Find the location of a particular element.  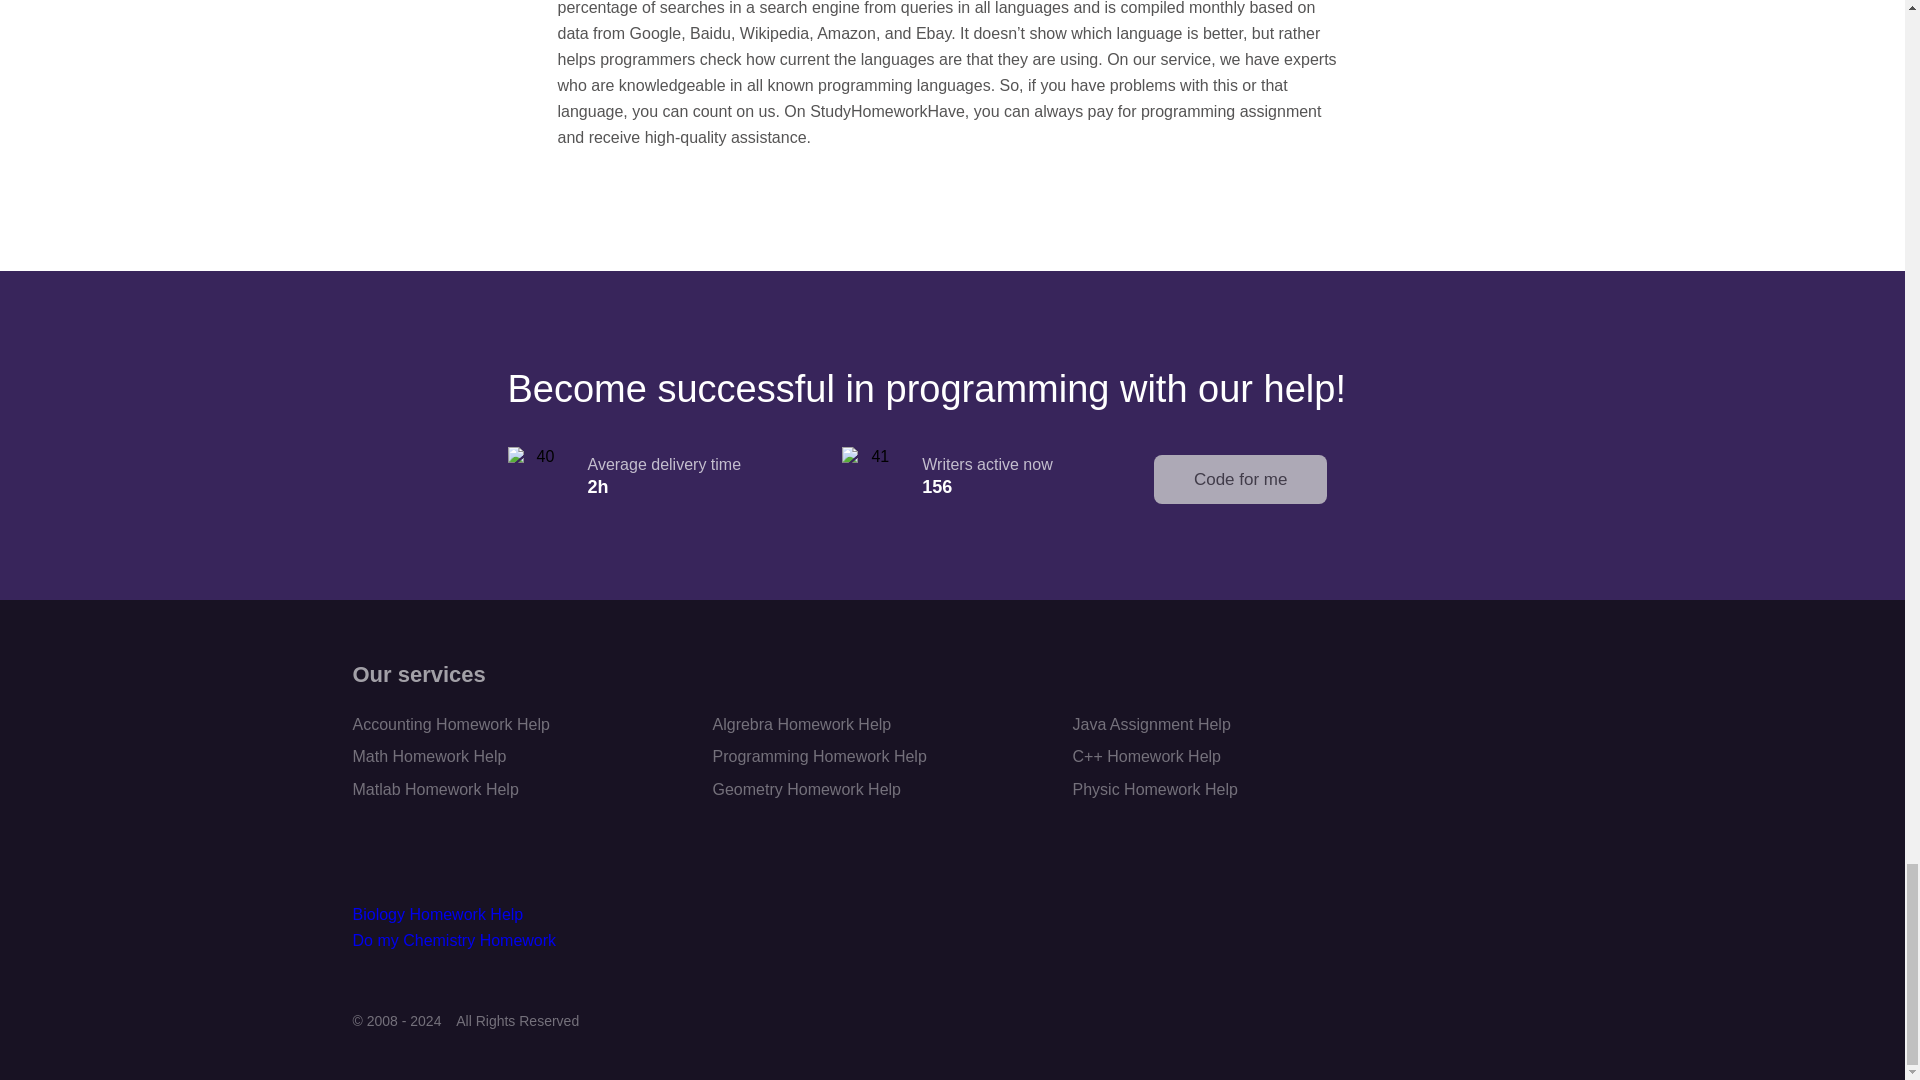

Do my Chemistry Homework is located at coordinates (454, 940).